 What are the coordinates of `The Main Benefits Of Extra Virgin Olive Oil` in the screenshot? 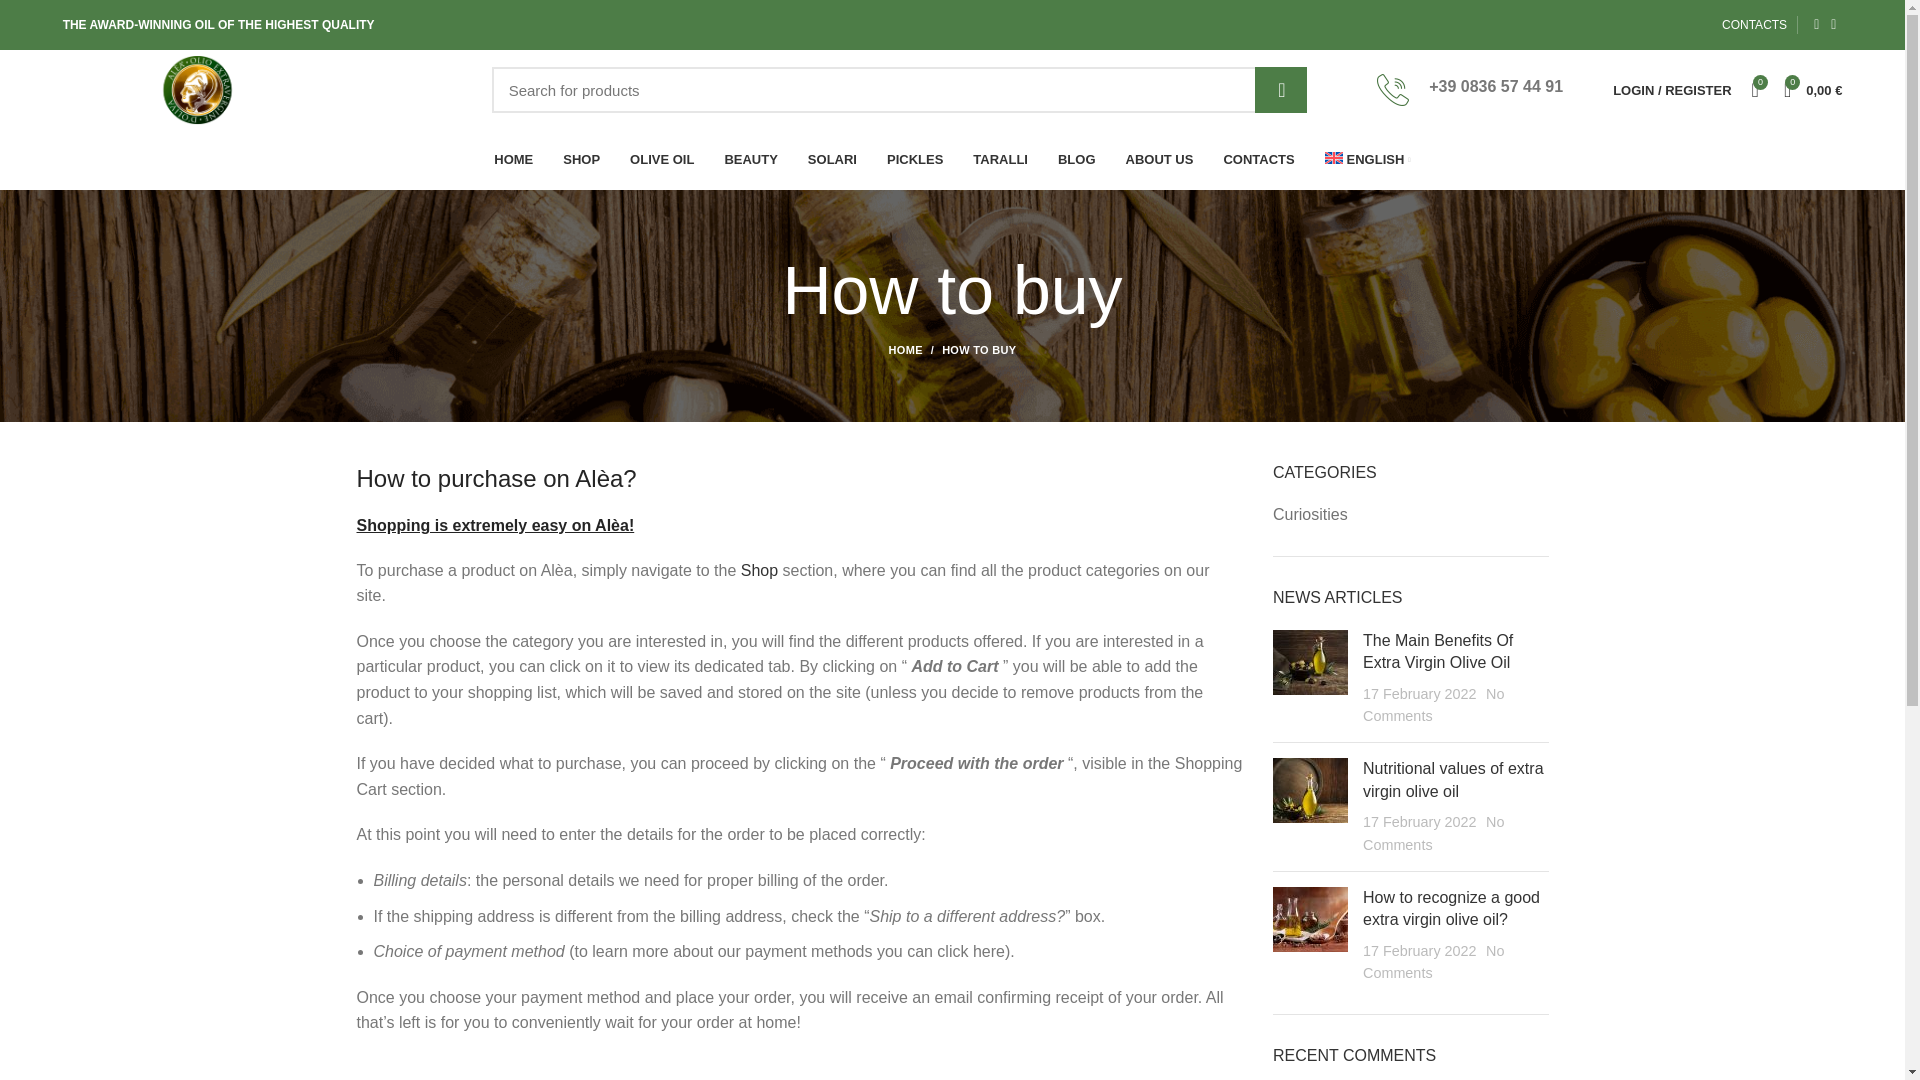 It's located at (1438, 650).